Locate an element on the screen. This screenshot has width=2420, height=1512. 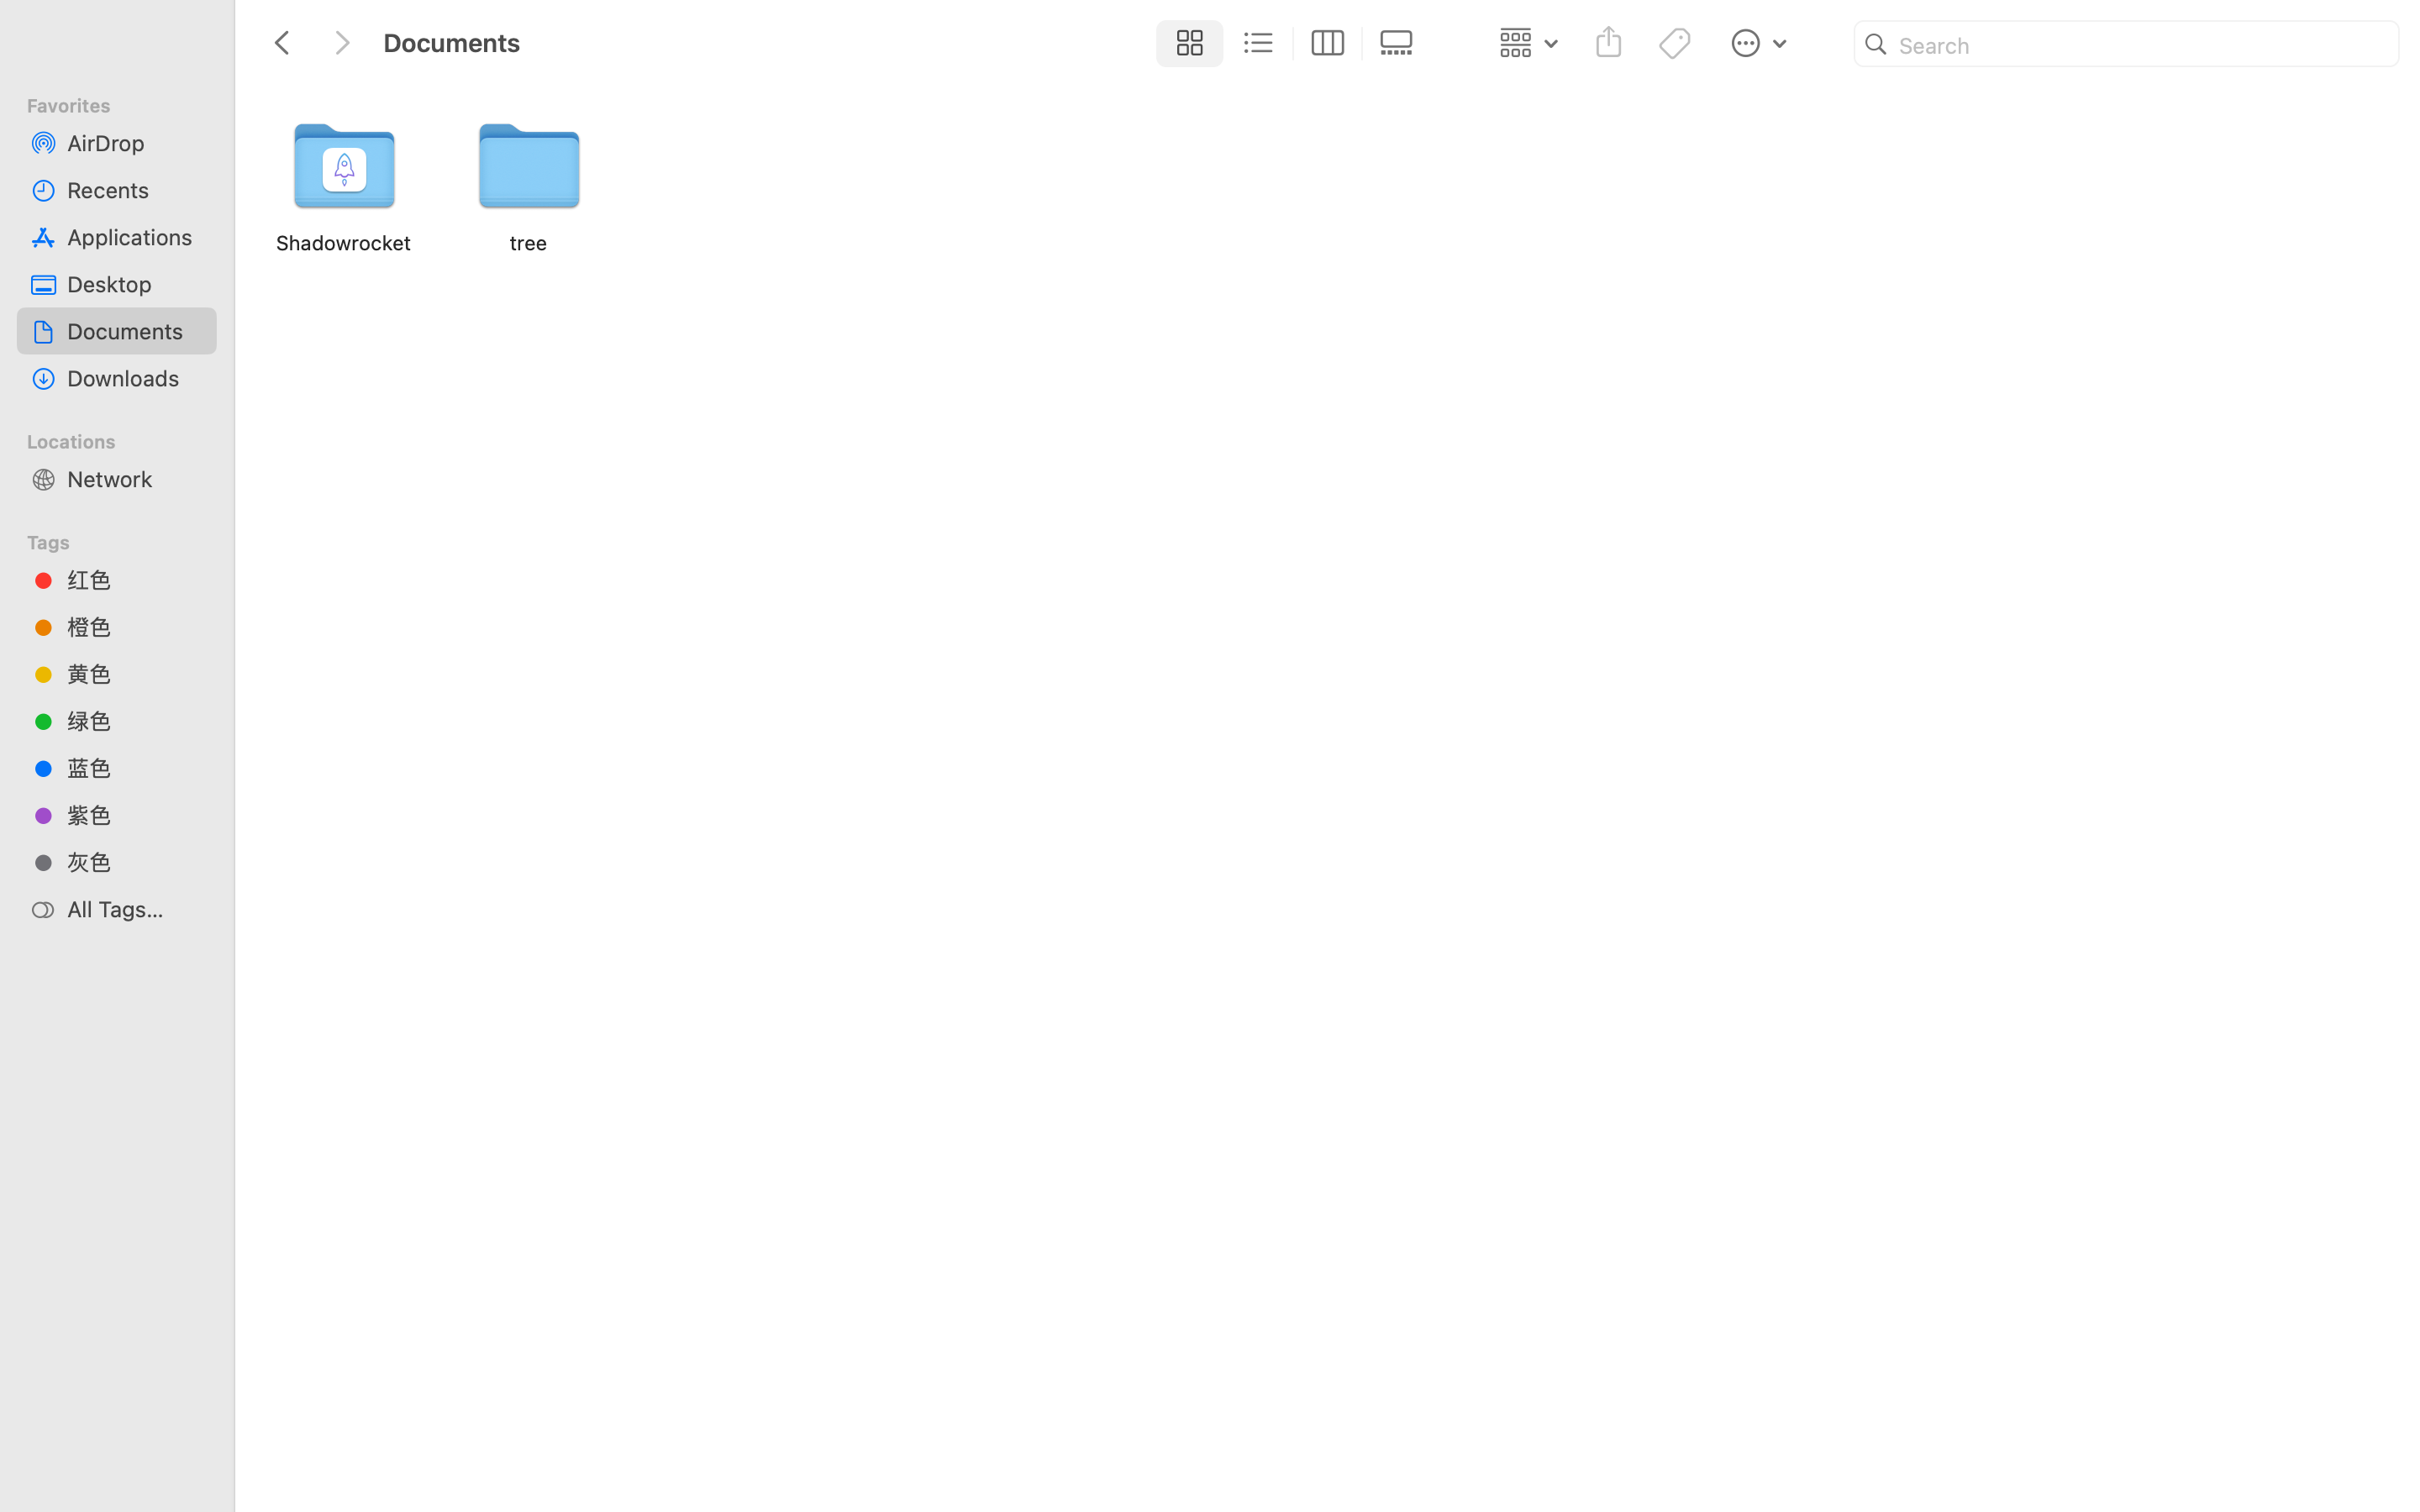
黄色 is located at coordinates (135, 674).